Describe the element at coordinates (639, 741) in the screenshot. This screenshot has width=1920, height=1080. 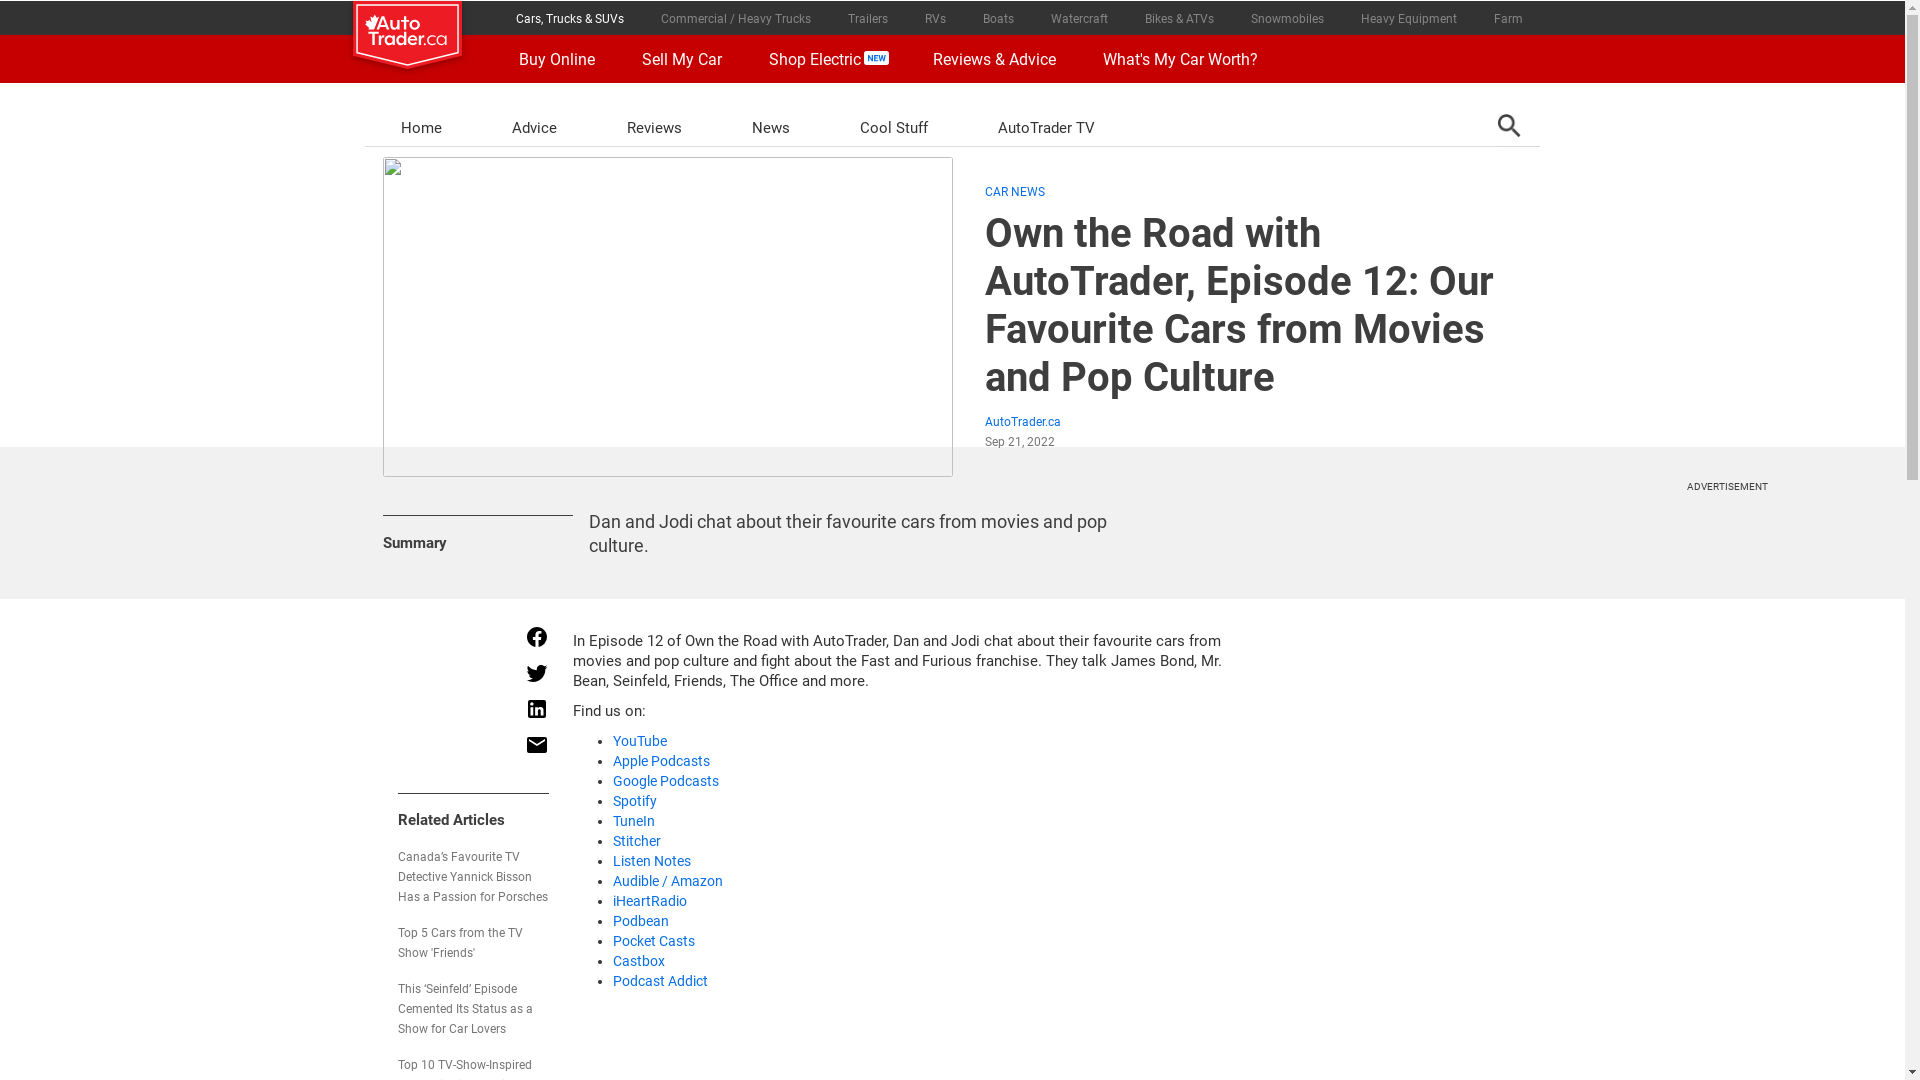
I see `YouTube` at that location.